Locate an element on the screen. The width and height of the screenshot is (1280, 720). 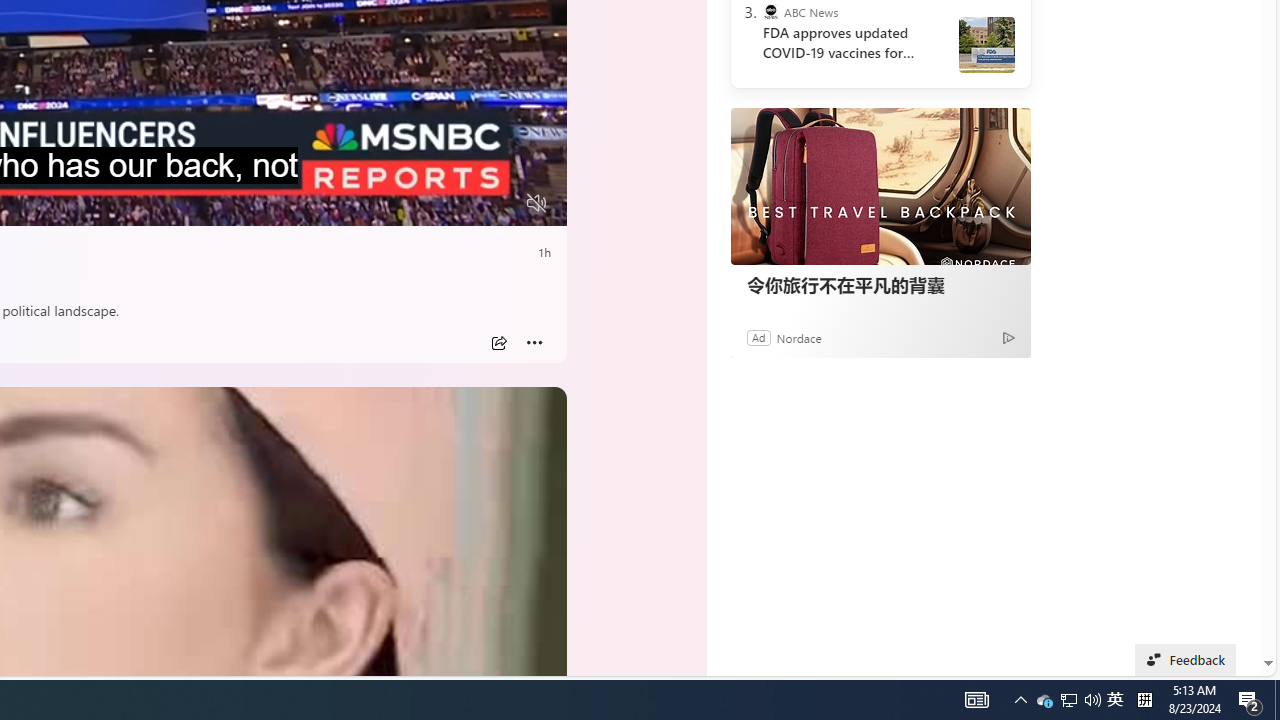
ABC News is located at coordinates (770, 12).